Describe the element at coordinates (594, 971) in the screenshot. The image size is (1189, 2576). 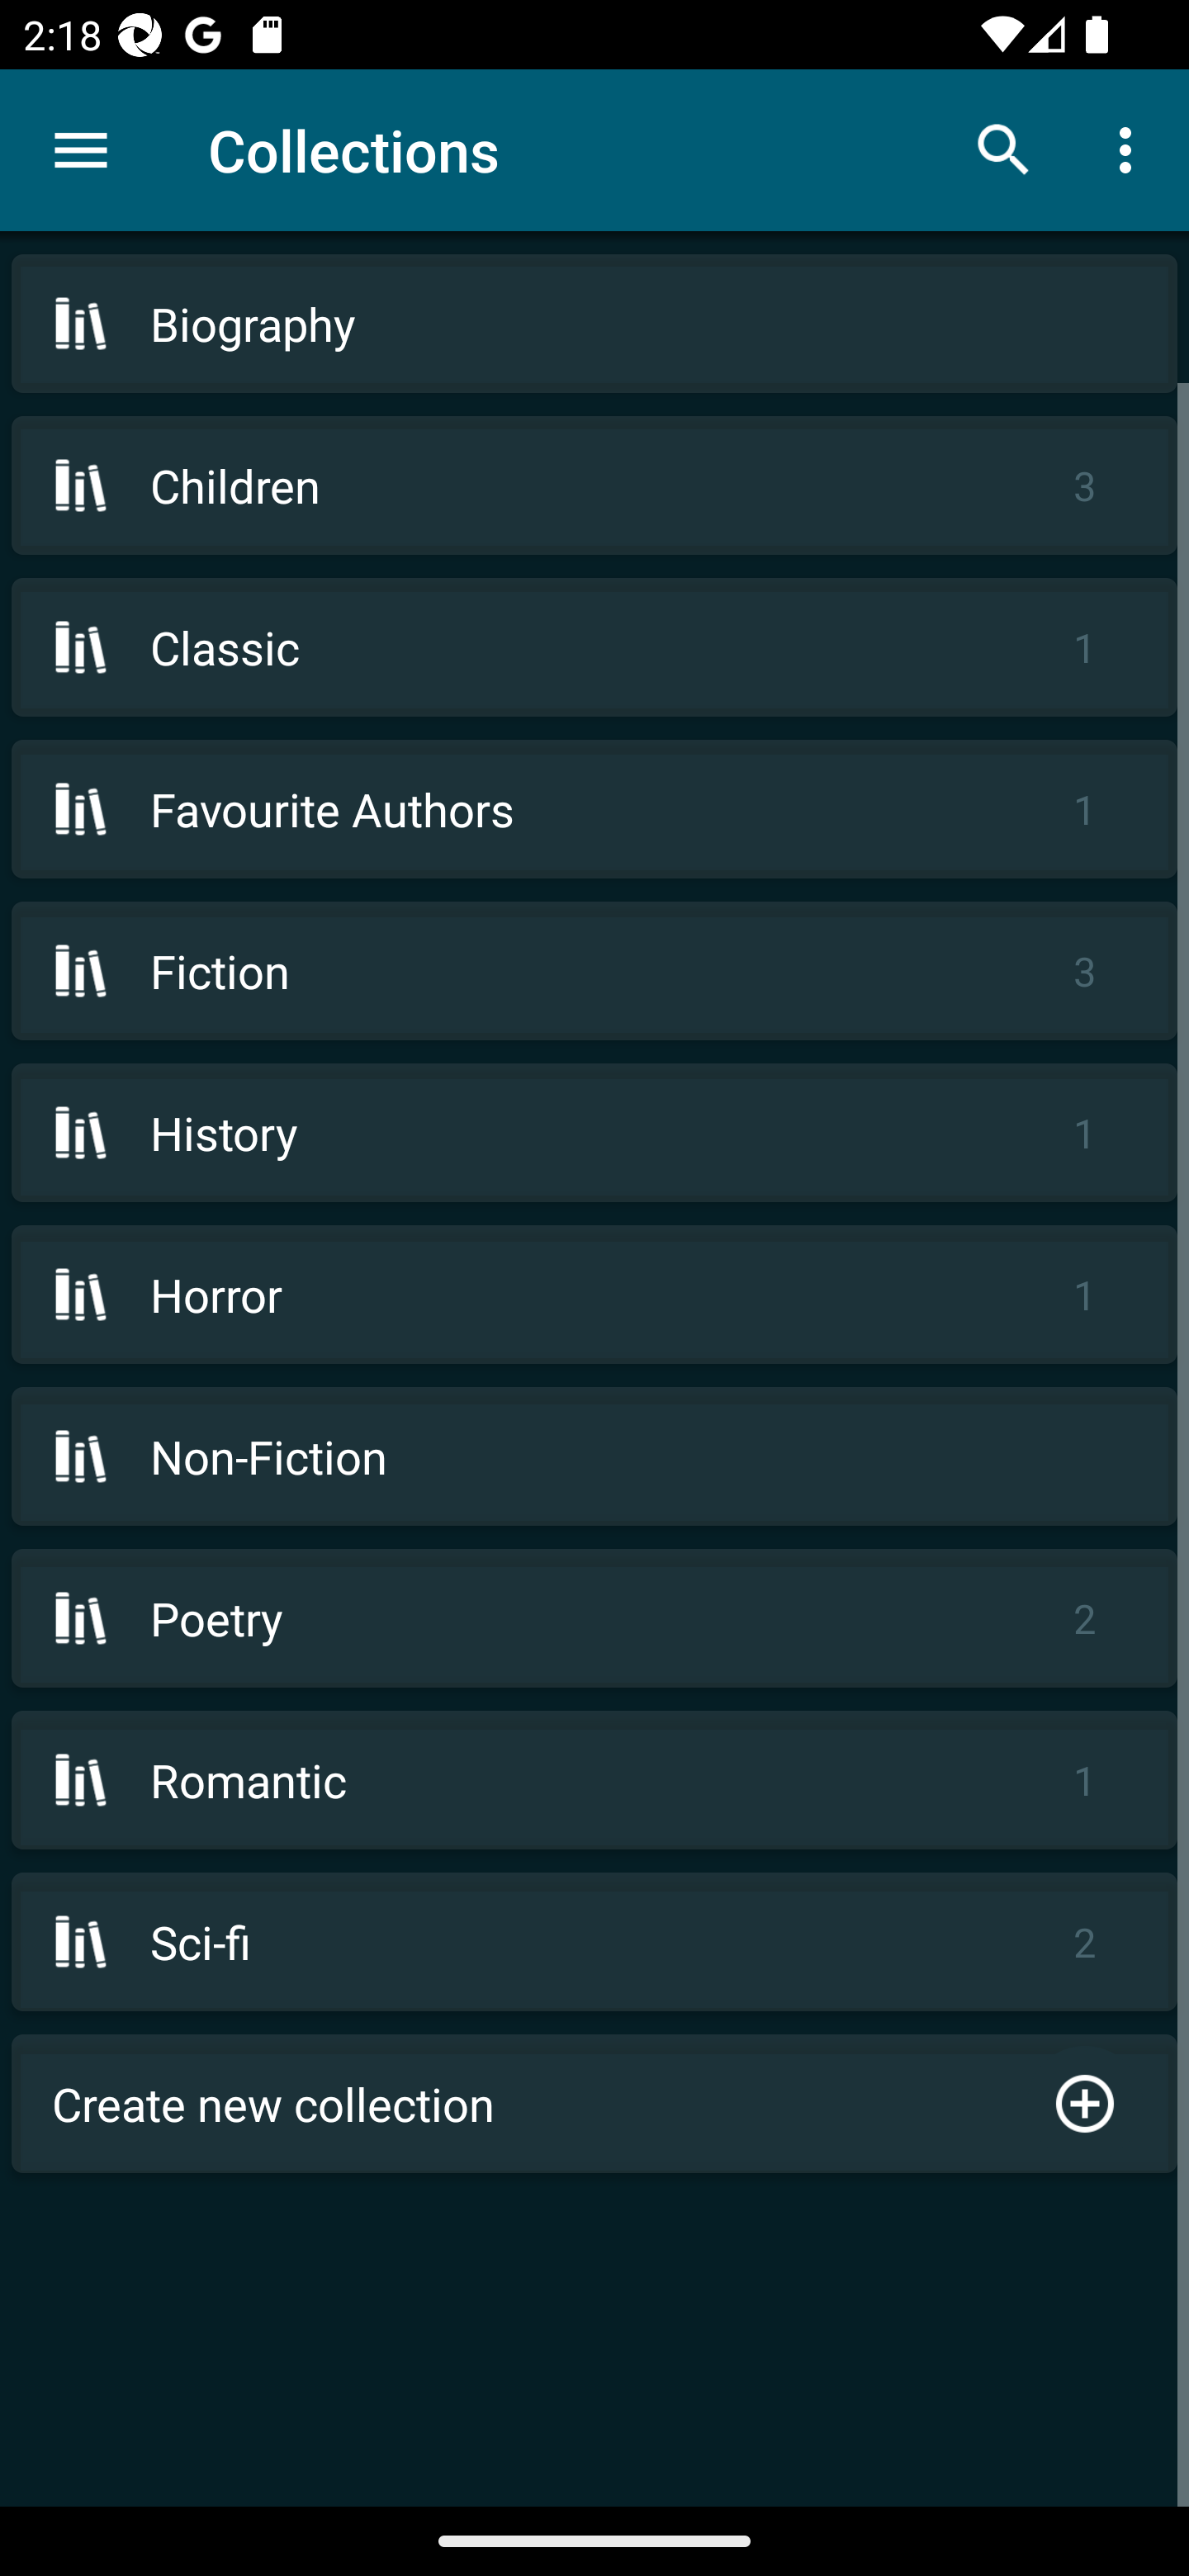
I see `Fiction 3` at that location.